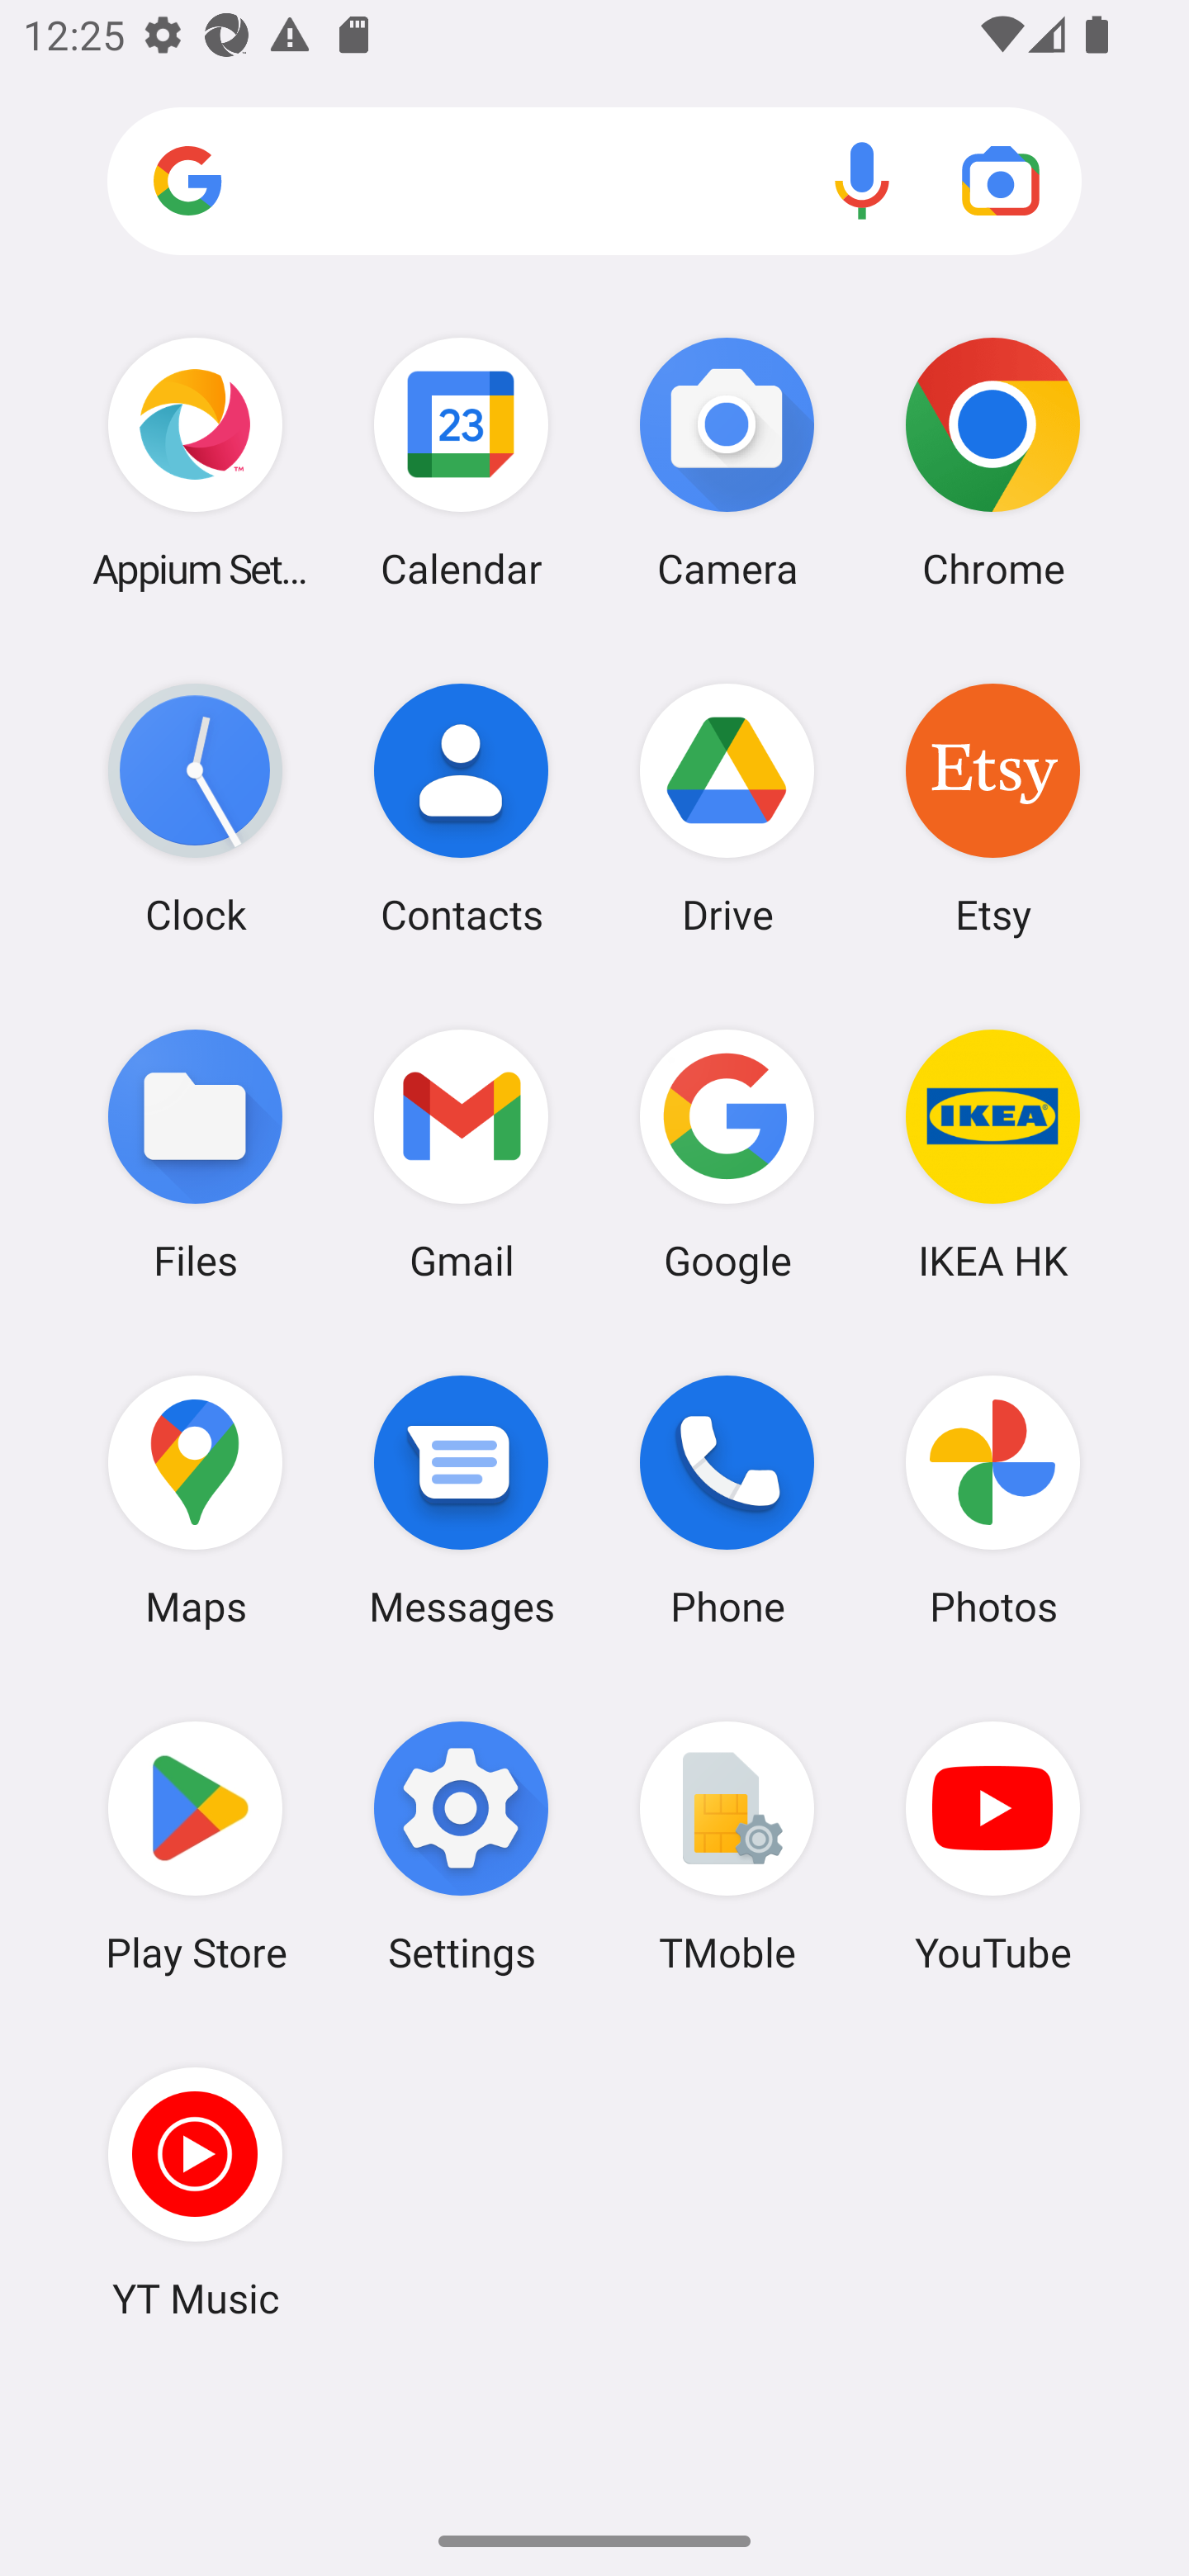 The height and width of the screenshot is (2576, 1189). Describe the element at coordinates (727, 462) in the screenshot. I see `Camera` at that location.